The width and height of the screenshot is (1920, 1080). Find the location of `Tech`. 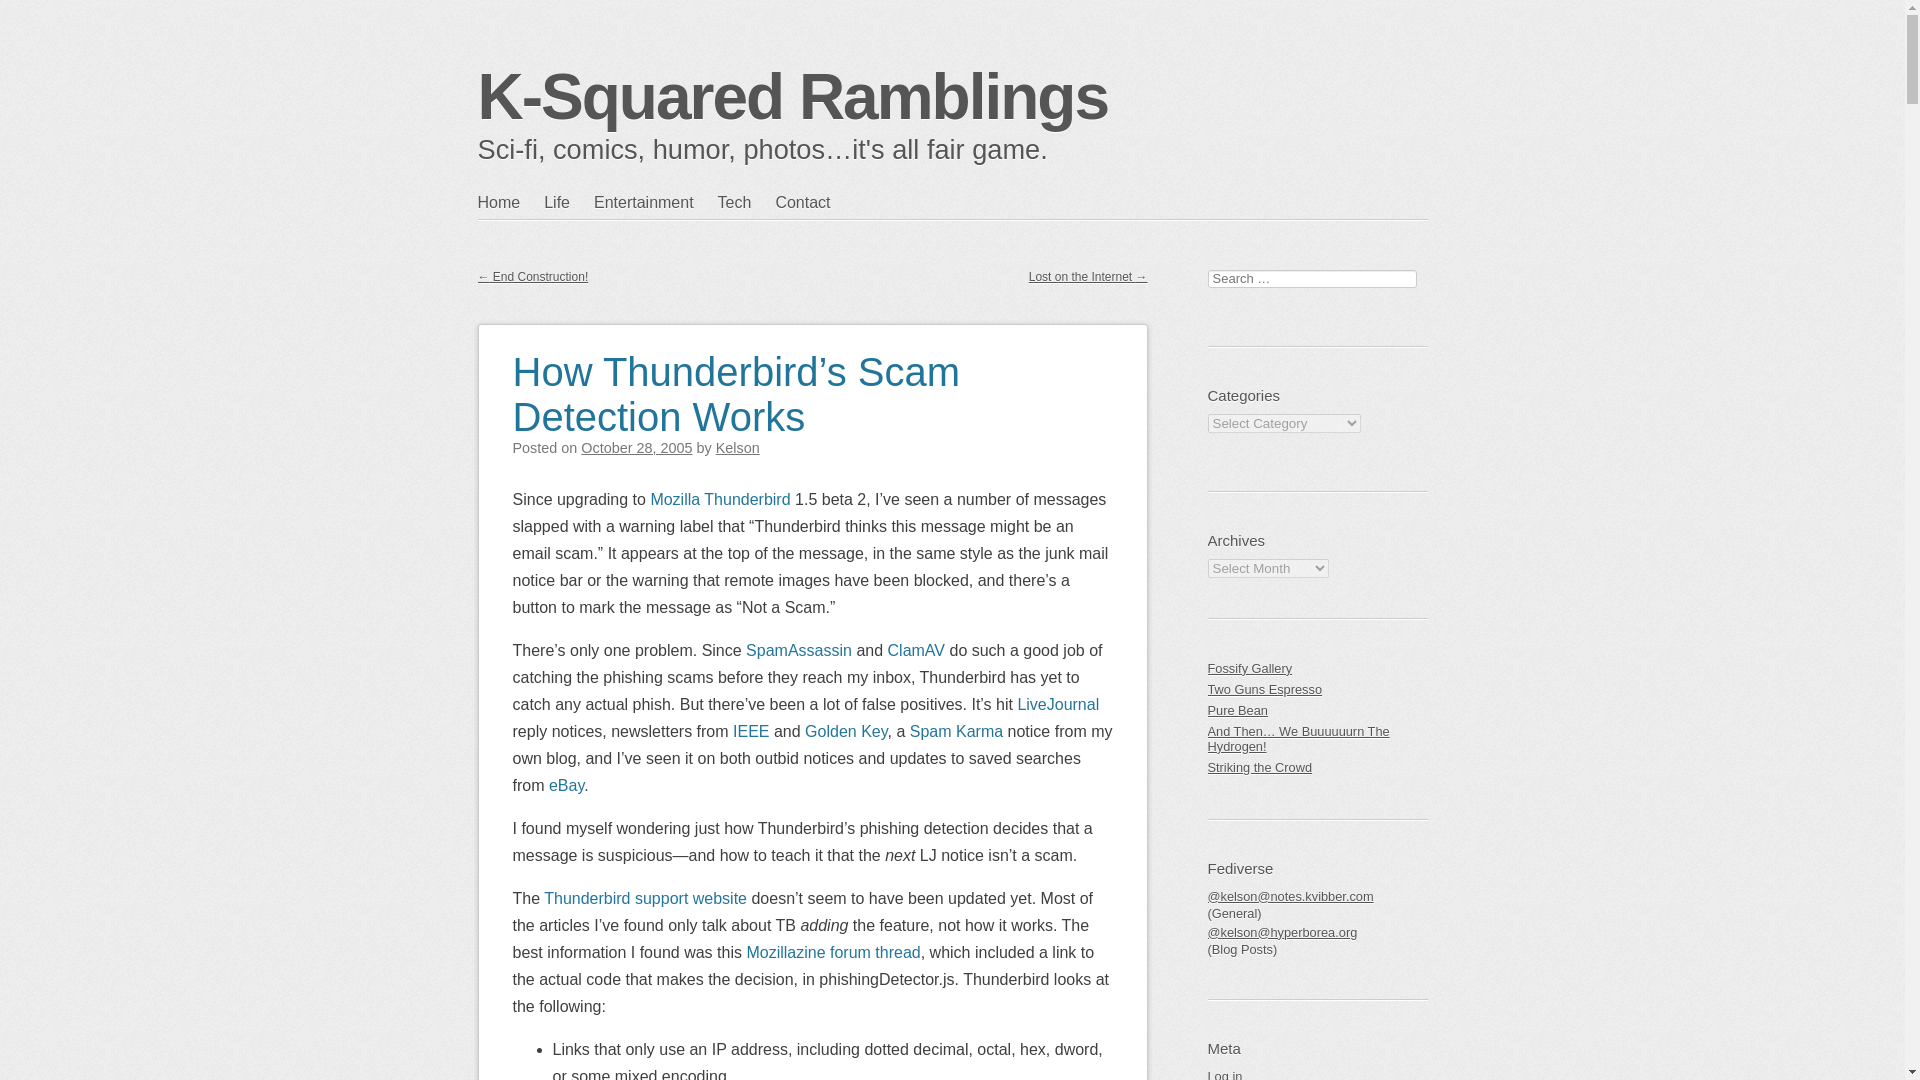

Tech is located at coordinates (746, 202).